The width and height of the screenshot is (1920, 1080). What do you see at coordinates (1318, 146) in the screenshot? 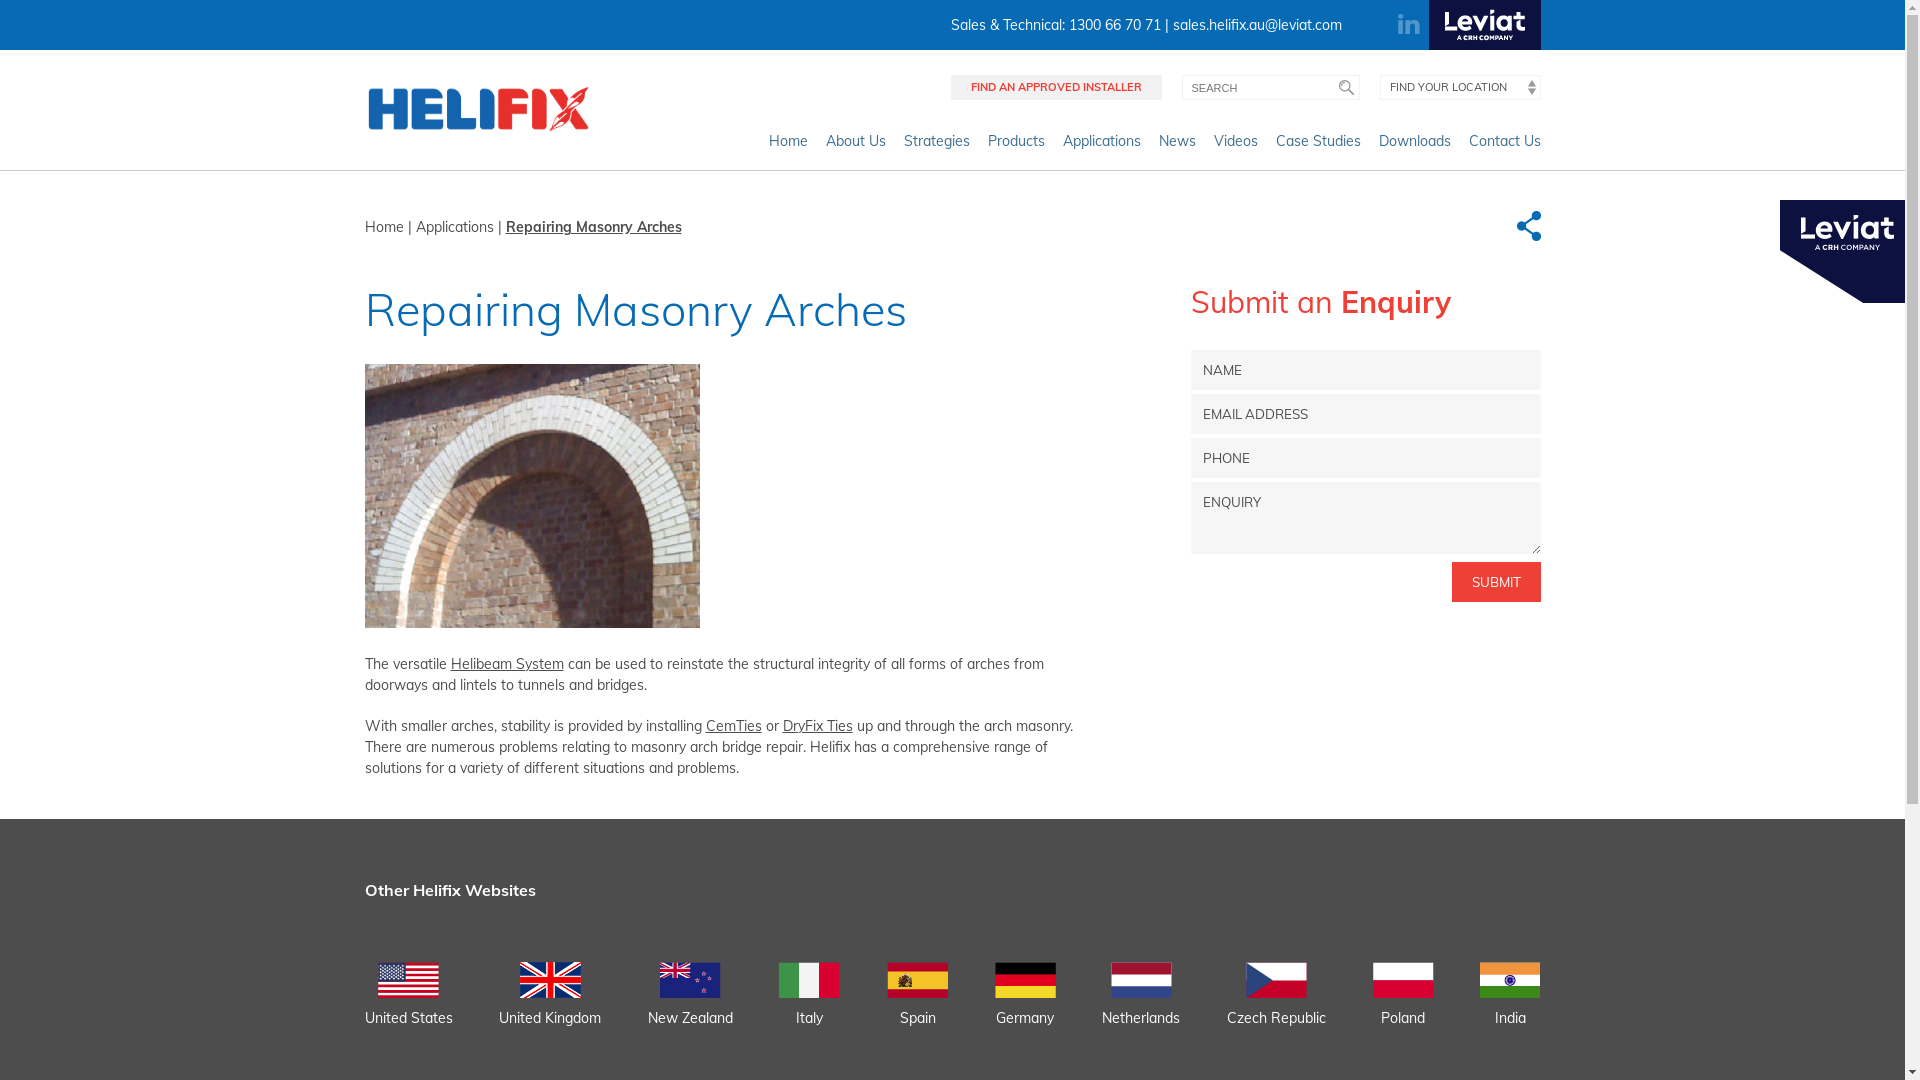
I see `Case Studies` at bounding box center [1318, 146].